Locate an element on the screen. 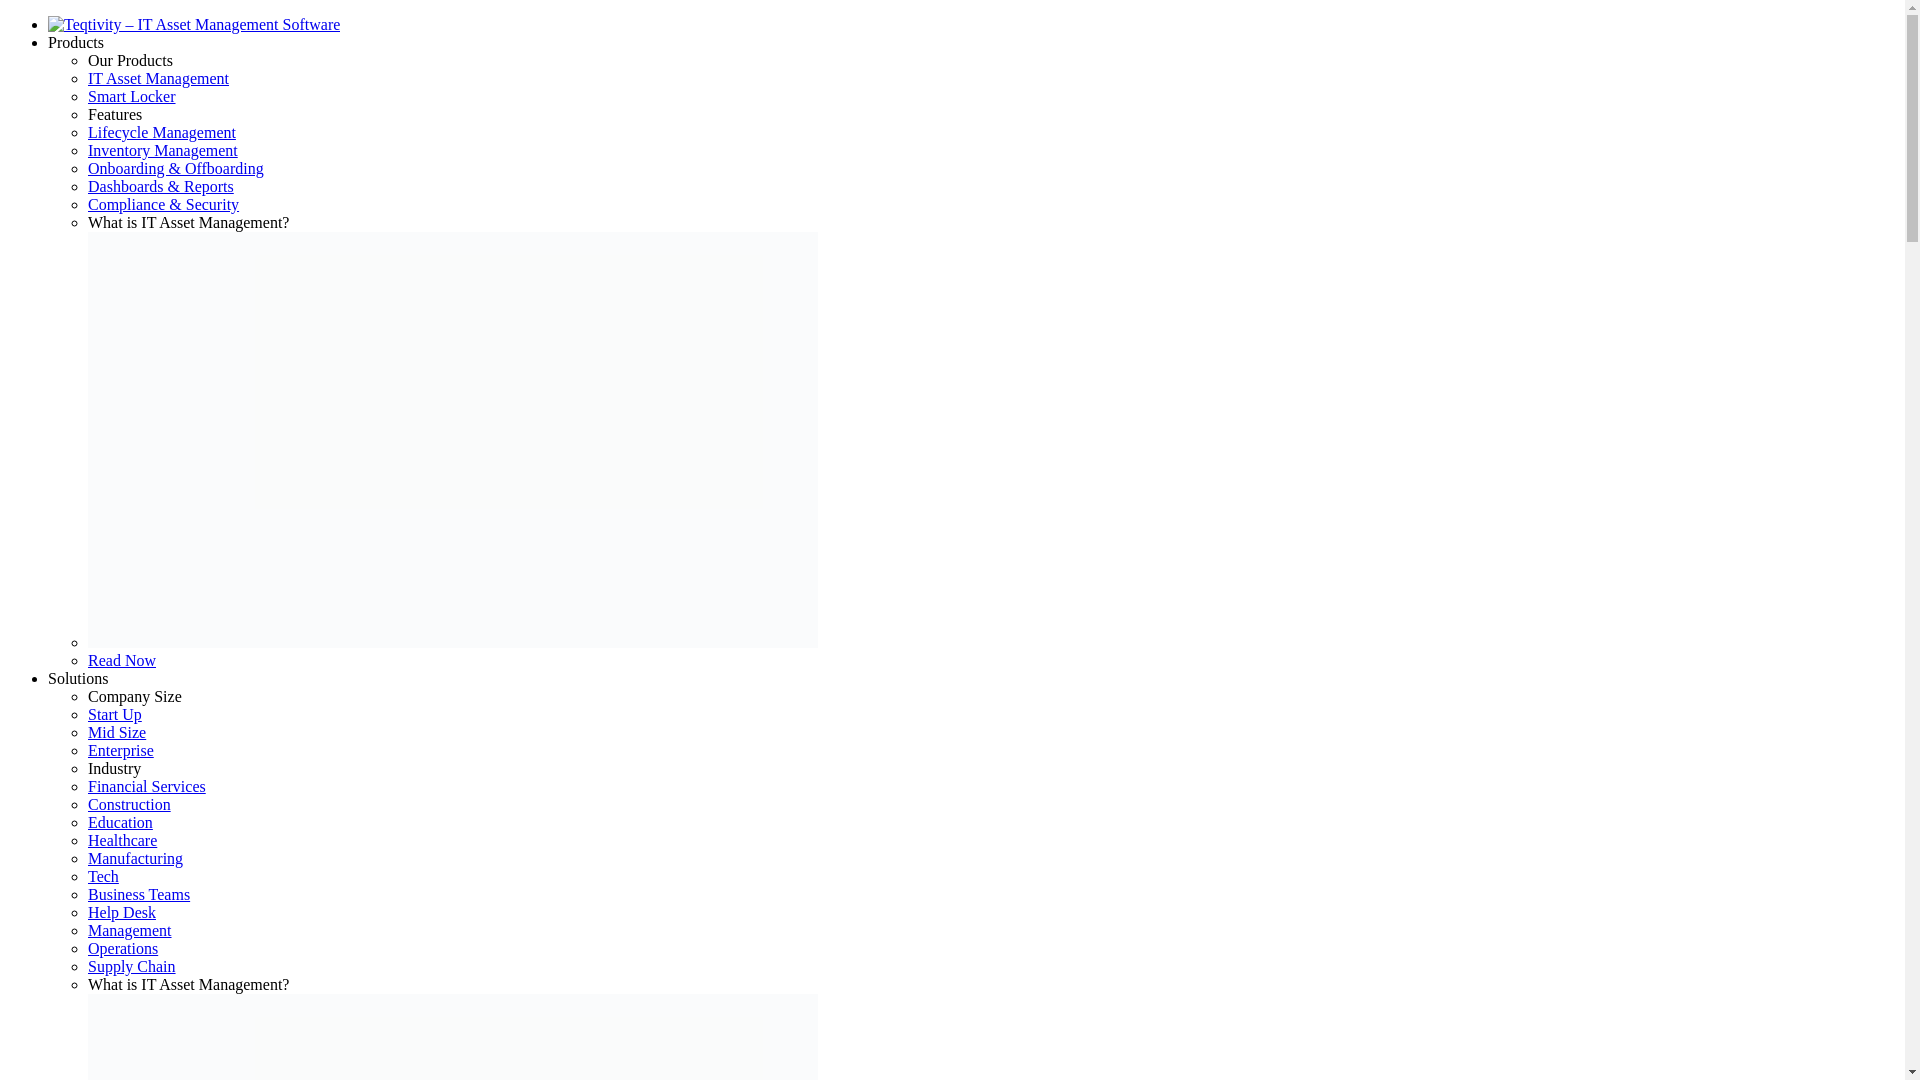 This screenshot has height=1080, width=1920. Company Size is located at coordinates (135, 696).